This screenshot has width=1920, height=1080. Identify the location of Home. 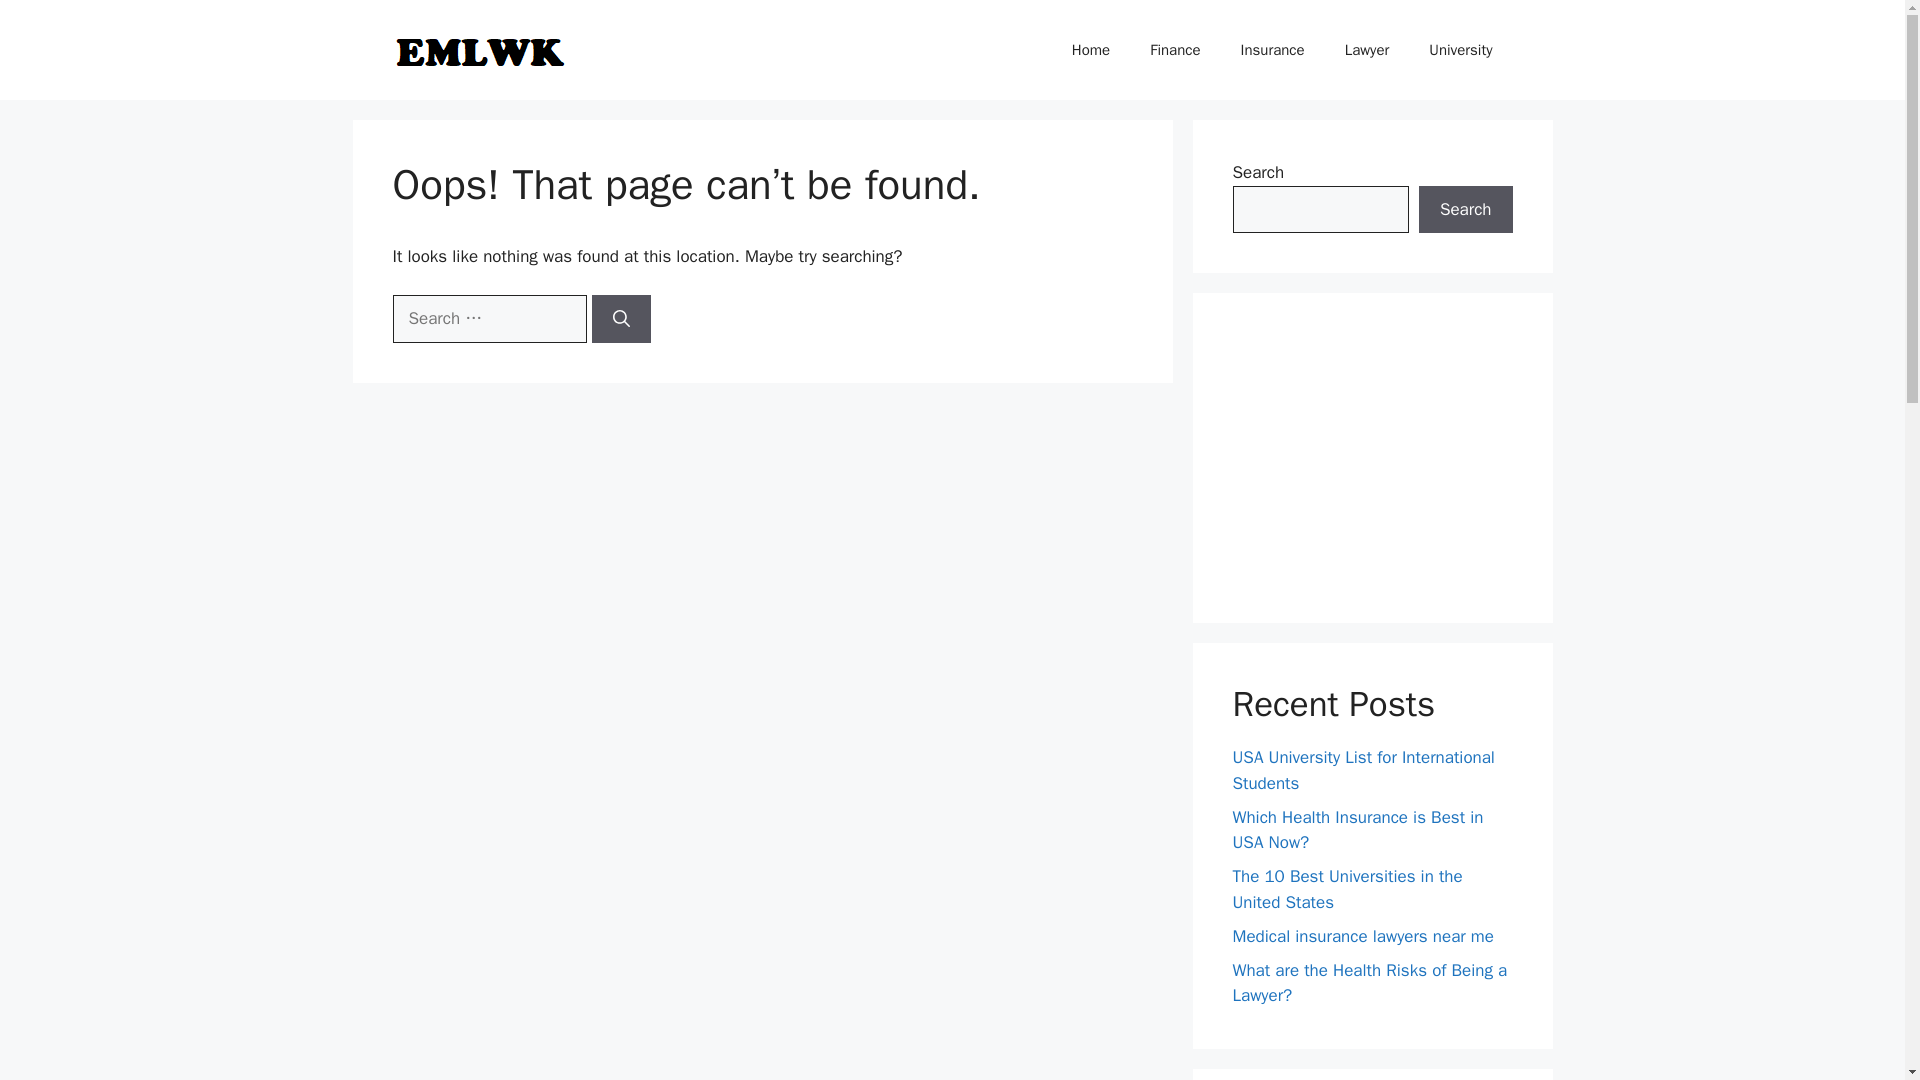
(1091, 50).